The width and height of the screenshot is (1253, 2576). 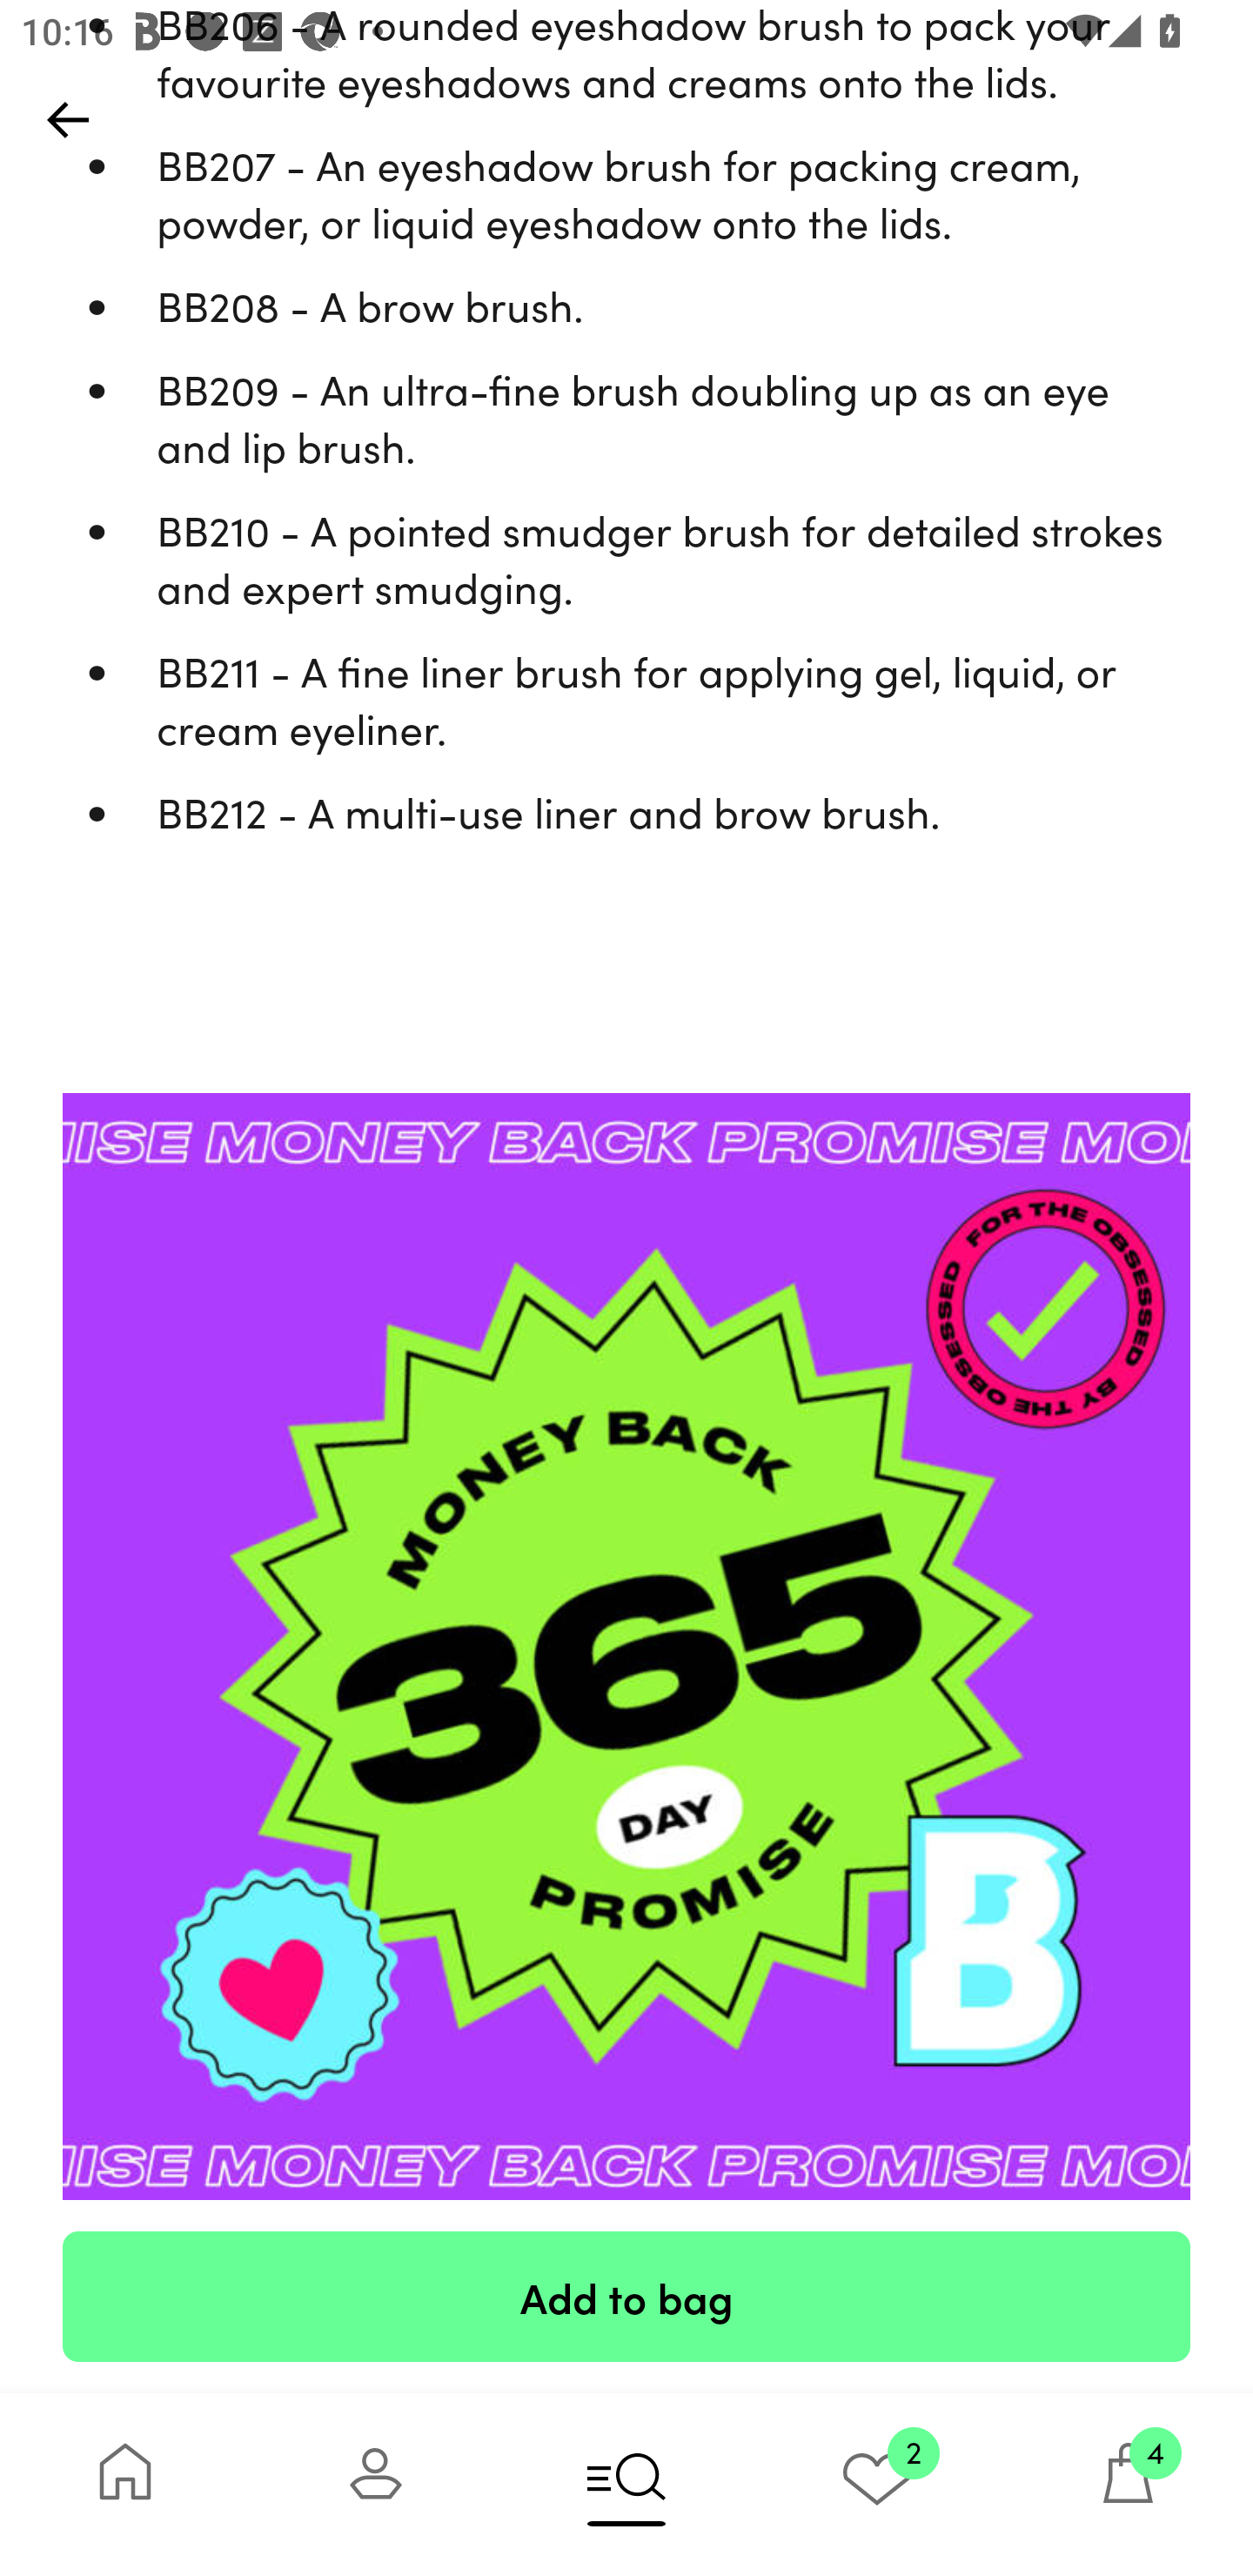 What do you see at coordinates (1128, 2484) in the screenshot?
I see `4` at bounding box center [1128, 2484].